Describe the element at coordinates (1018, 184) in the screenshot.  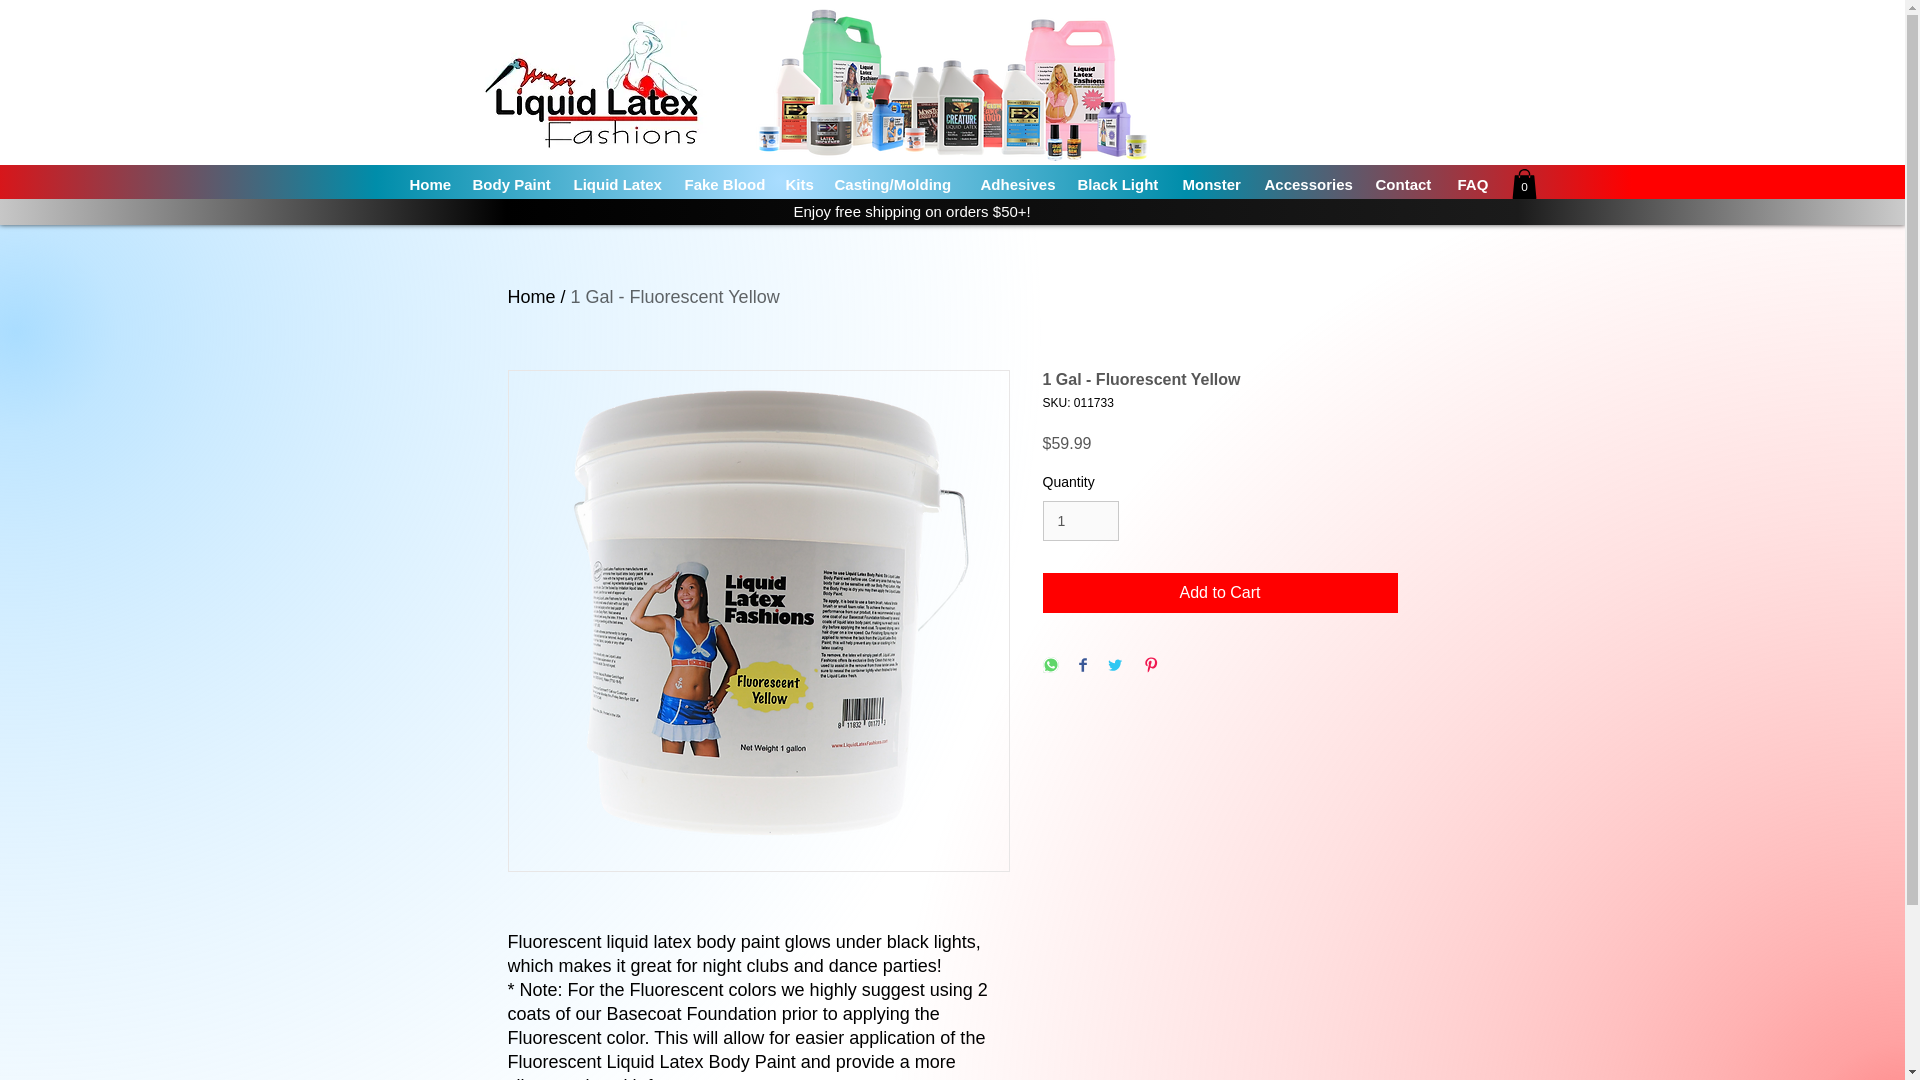
I see `Adhesives` at that location.